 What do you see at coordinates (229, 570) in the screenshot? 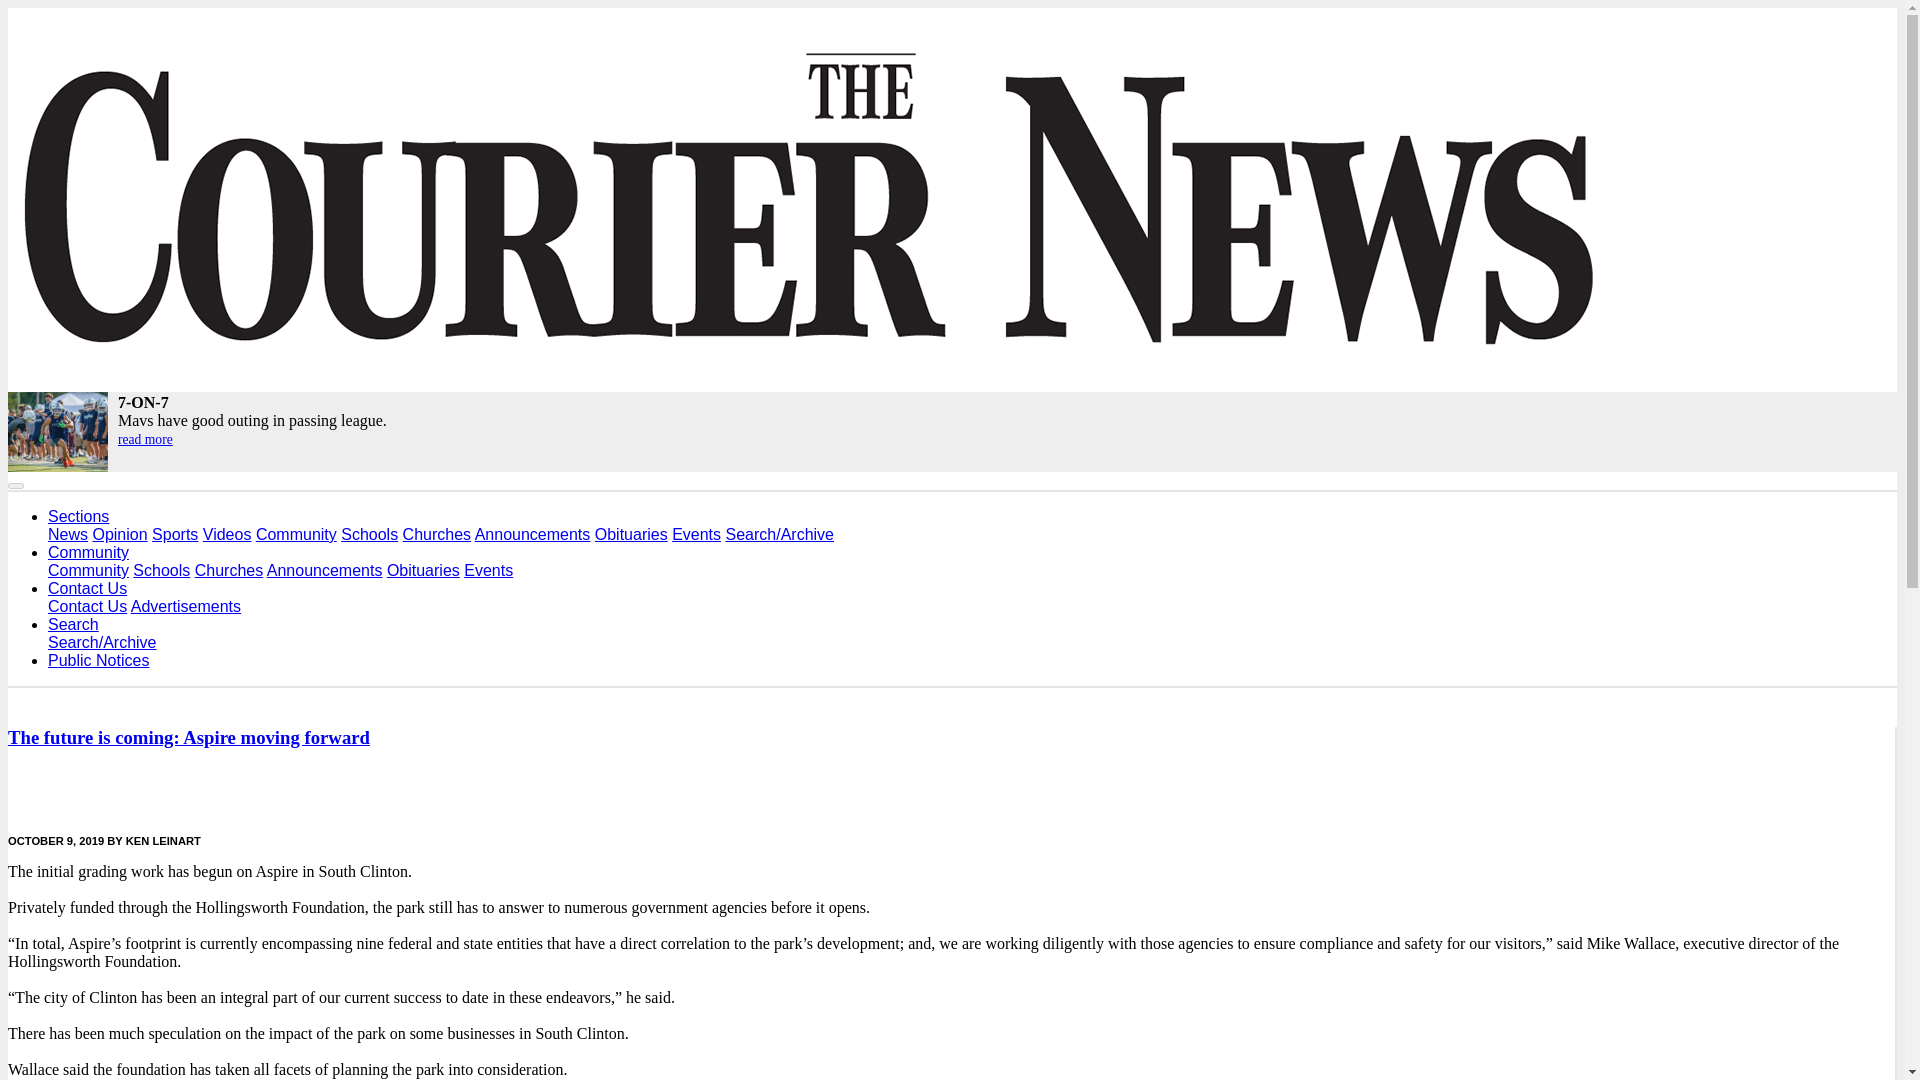
I see `Churches` at bounding box center [229, 570].